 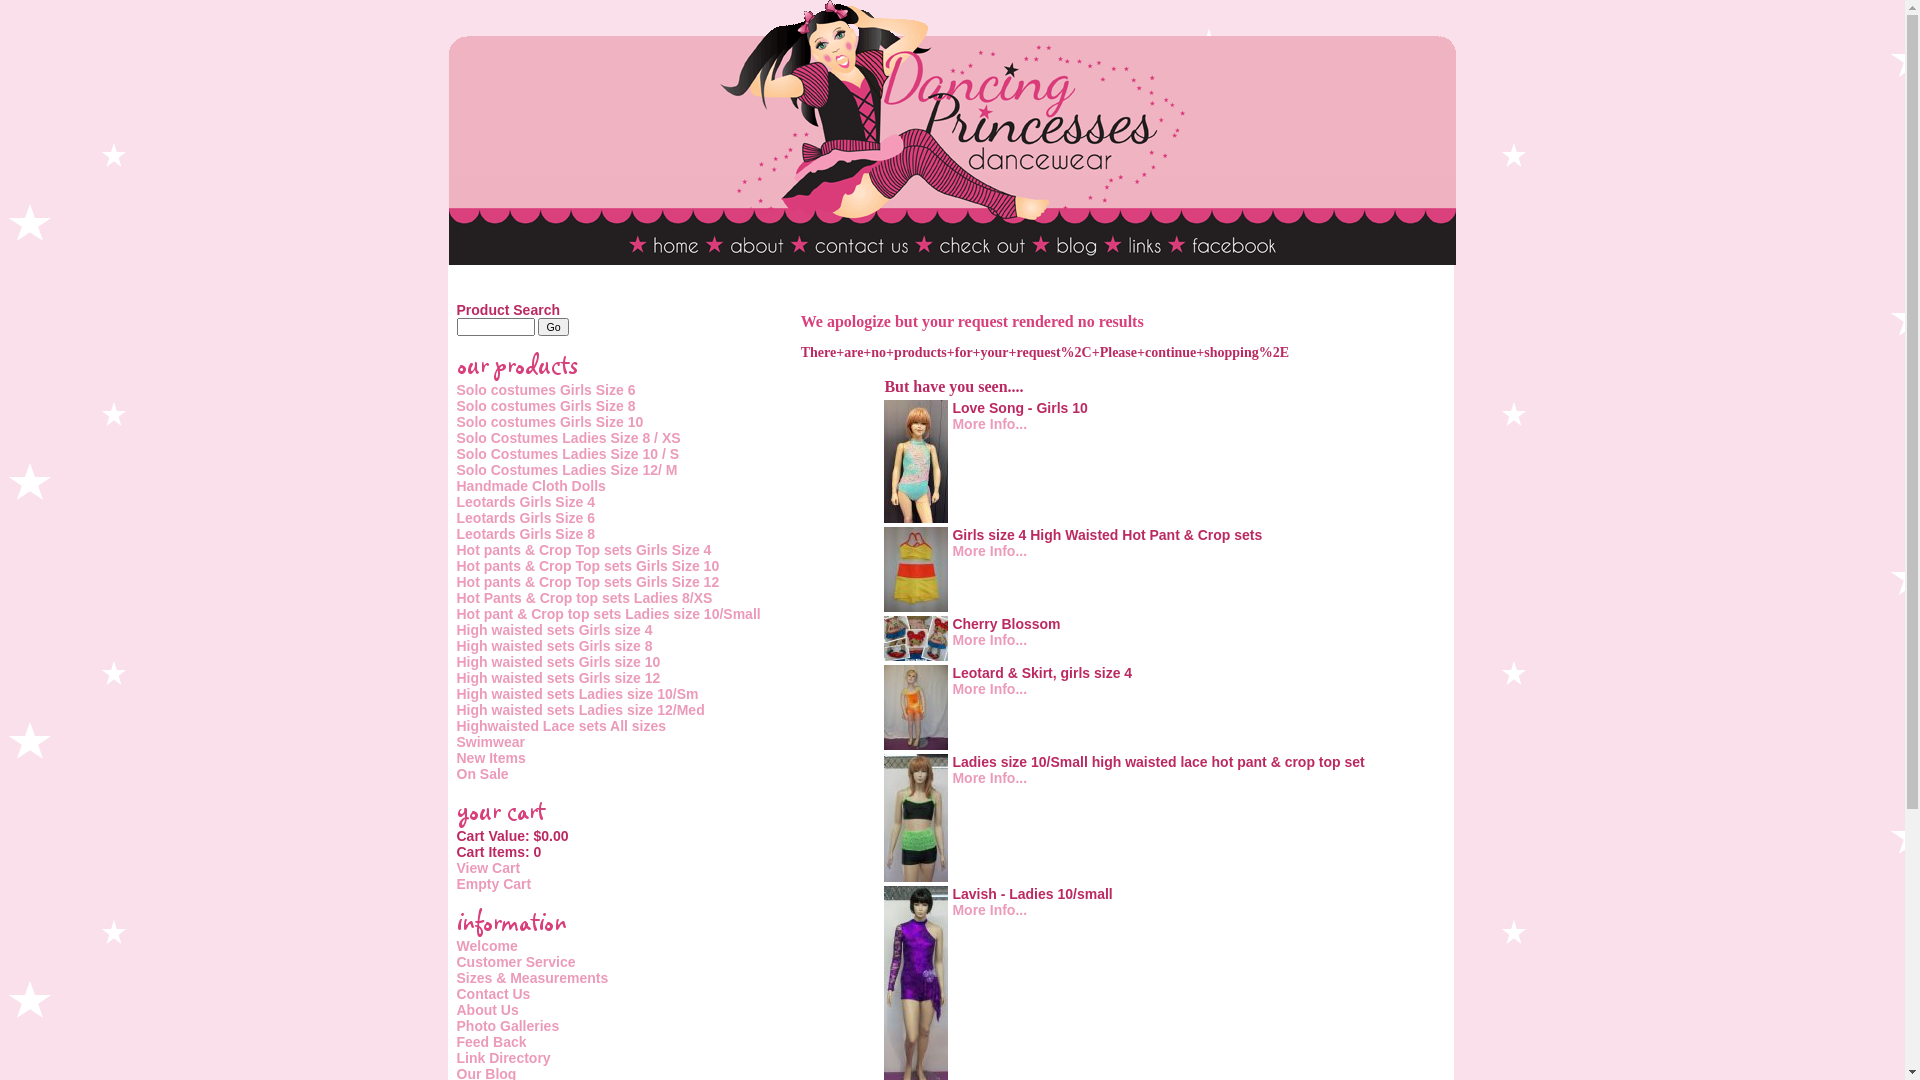 I want to click on Hot pants & Crop Top sets Girls Size 10, so click(x=588, y=566).